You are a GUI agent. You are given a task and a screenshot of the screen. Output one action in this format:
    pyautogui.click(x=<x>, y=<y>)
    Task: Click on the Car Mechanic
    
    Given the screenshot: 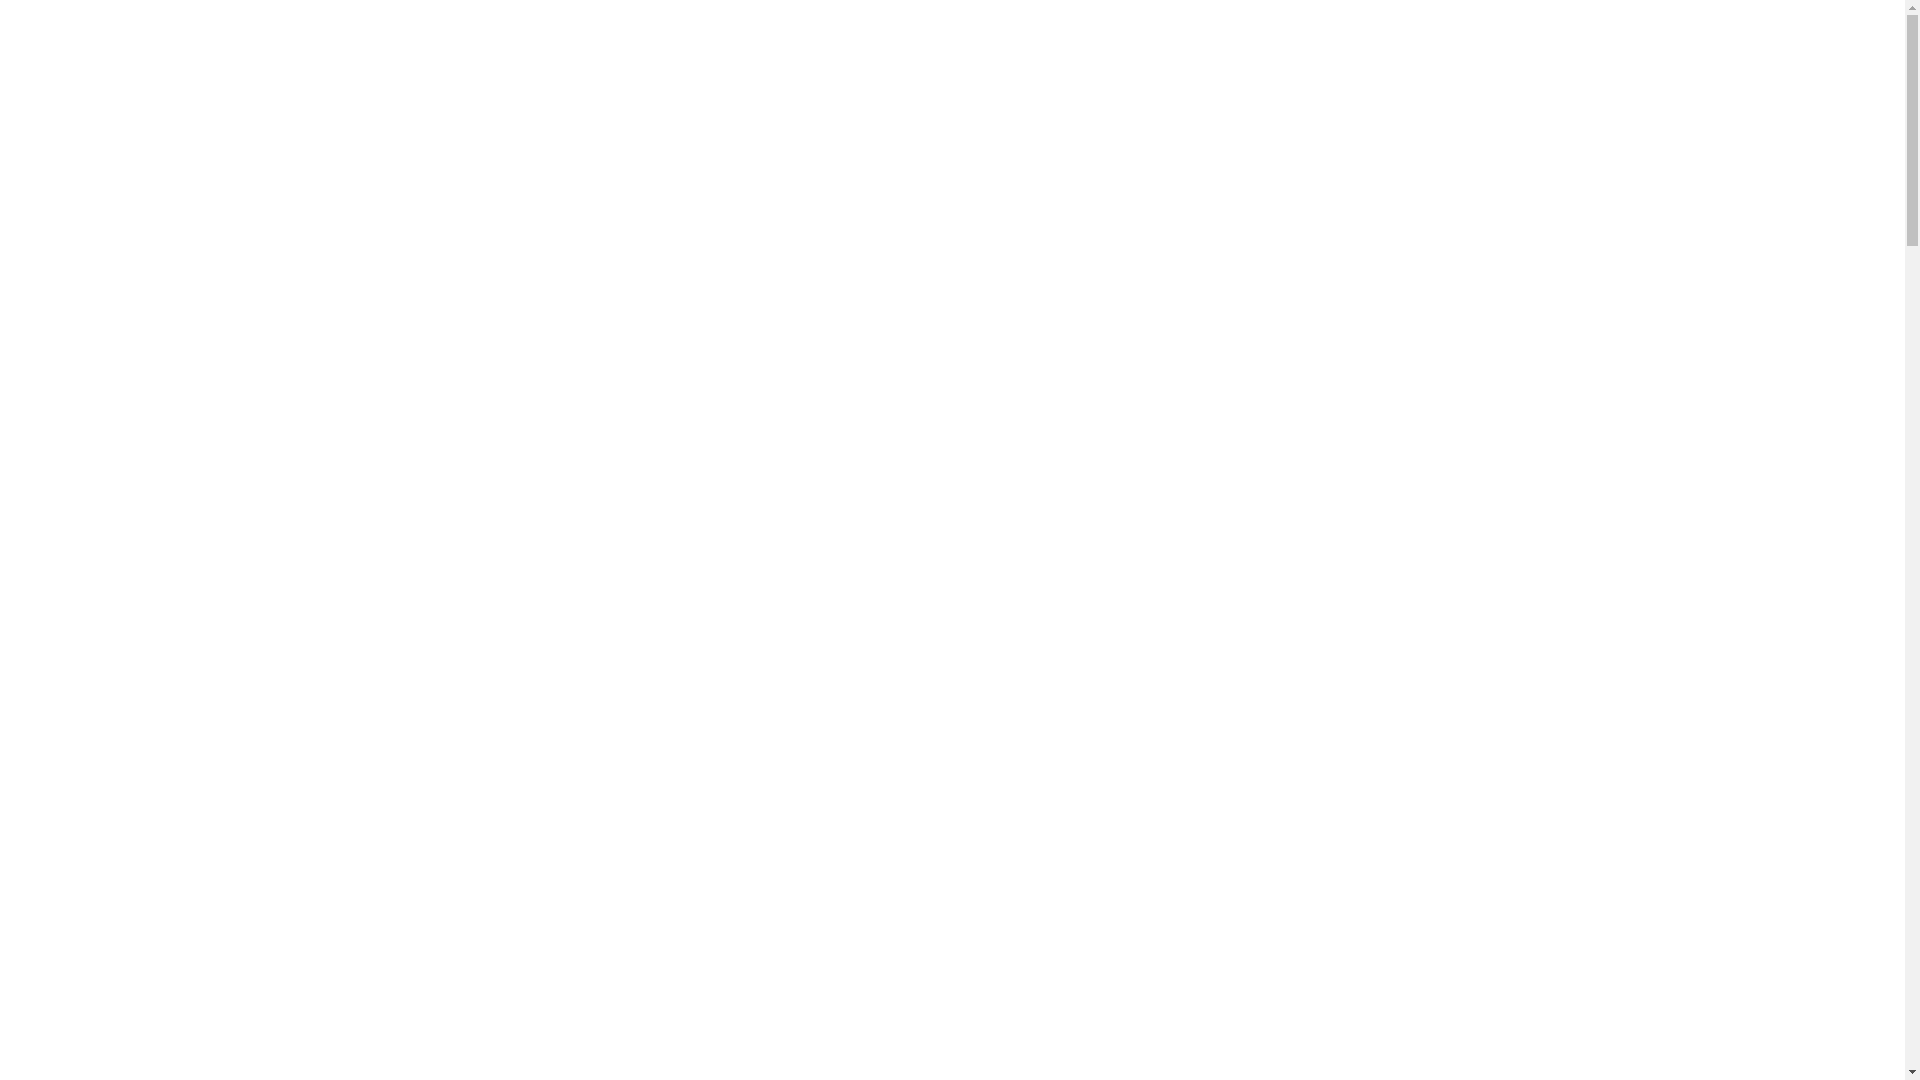 What is the action you would take?
    pyautogui.click(x=144, y=777)
    